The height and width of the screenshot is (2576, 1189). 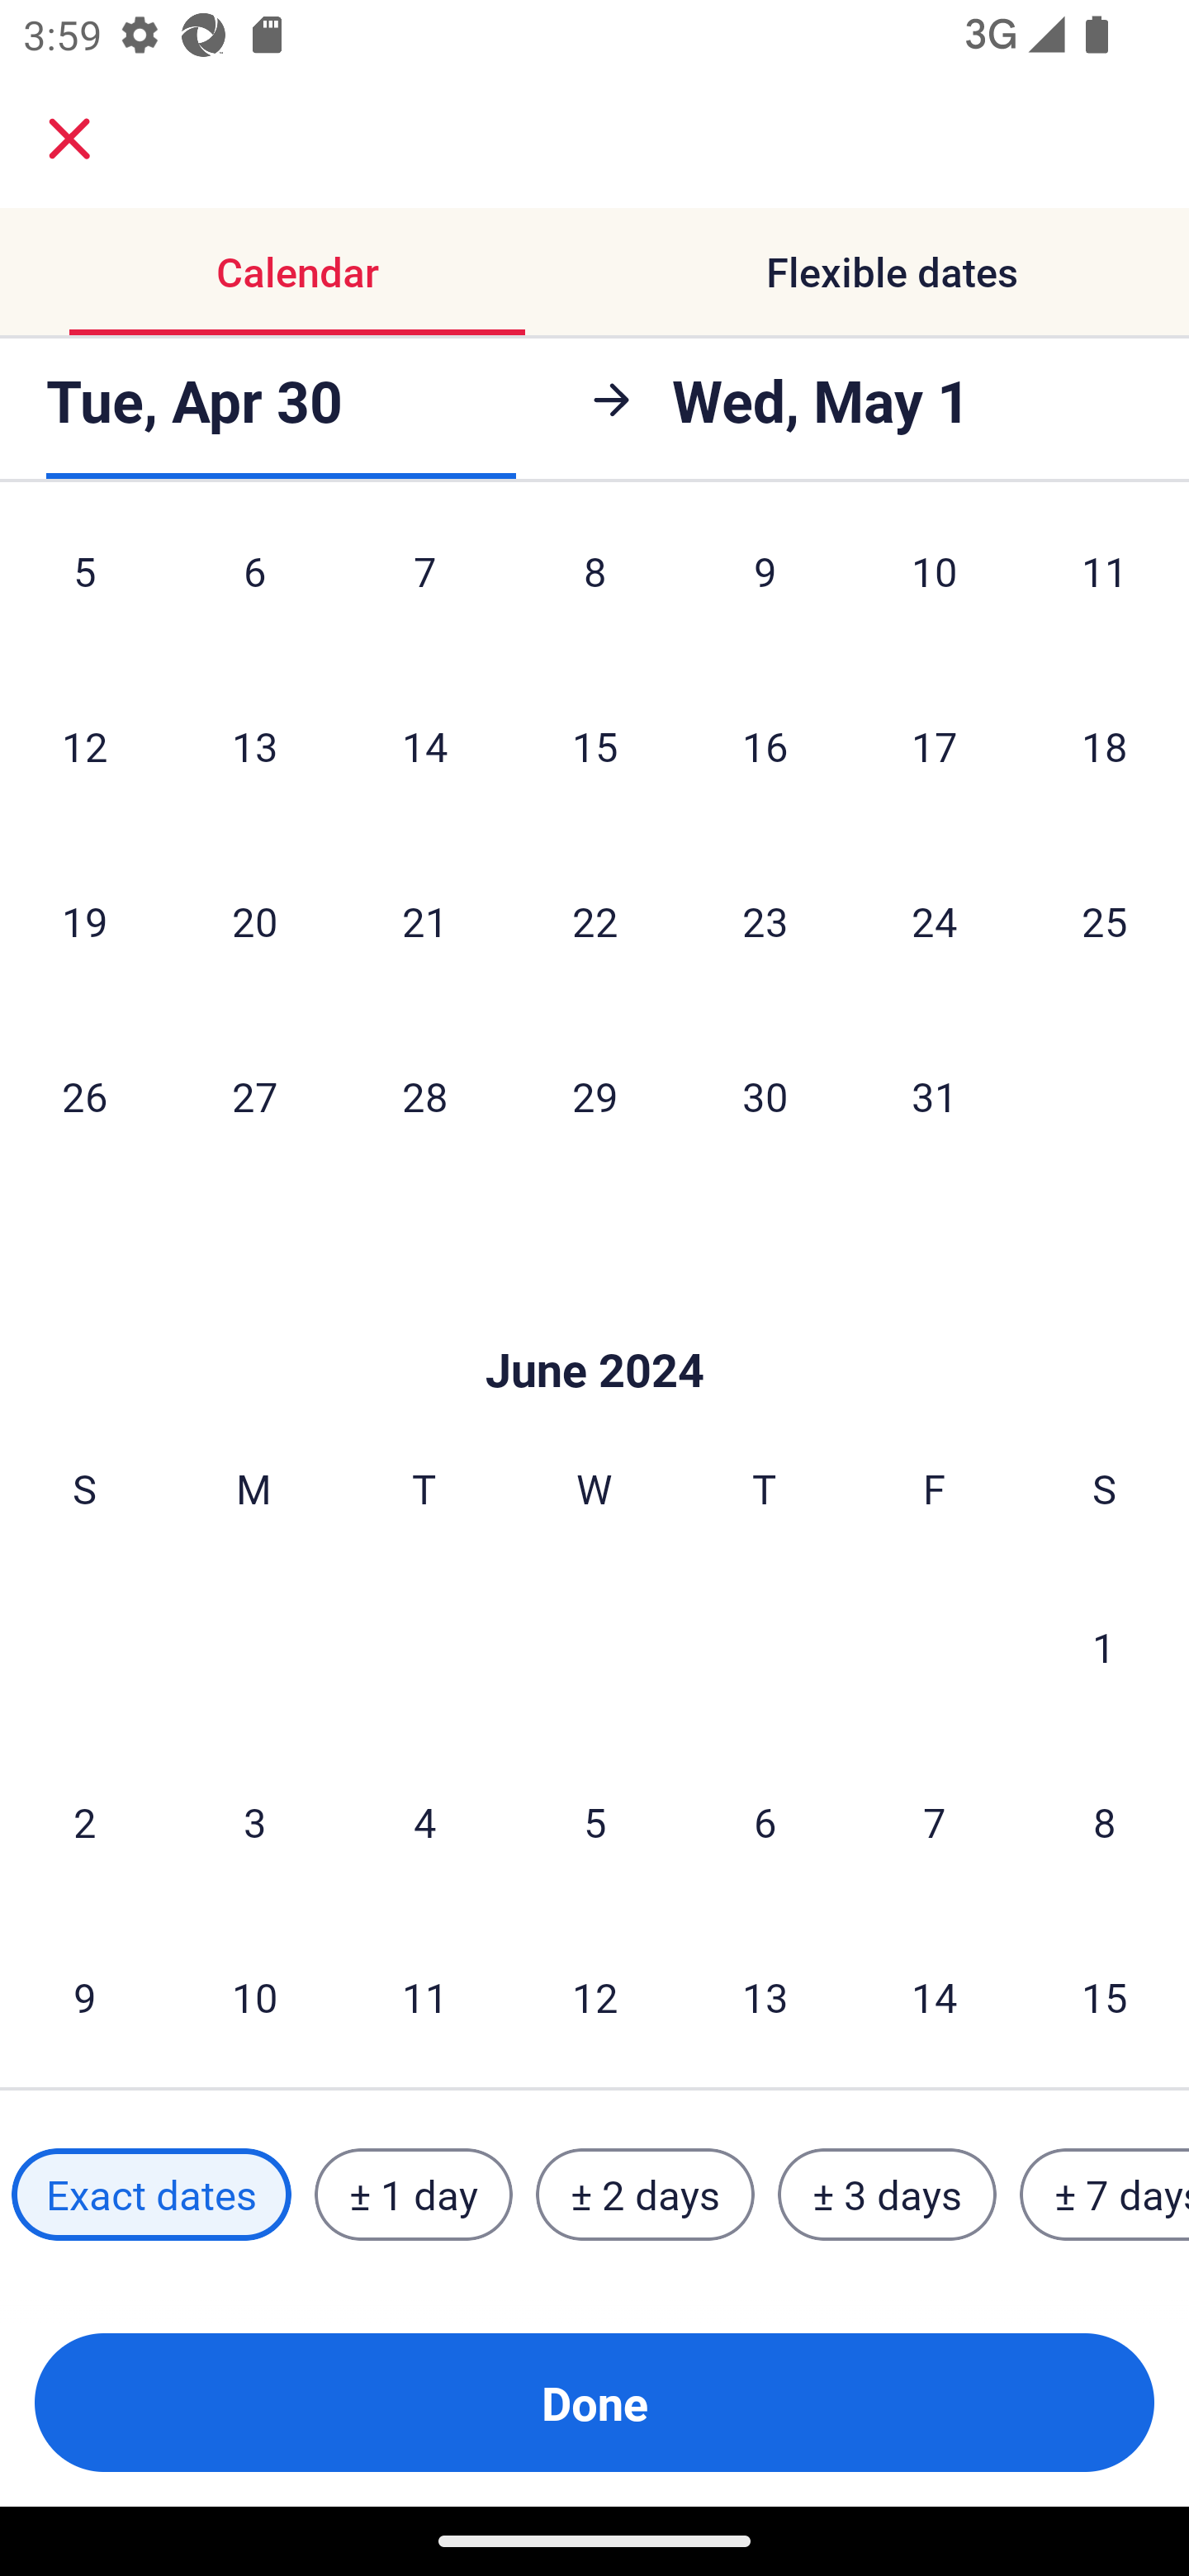 I want to click on 2 Sunday, June 2, 2024, so click(x=84, y=1821).